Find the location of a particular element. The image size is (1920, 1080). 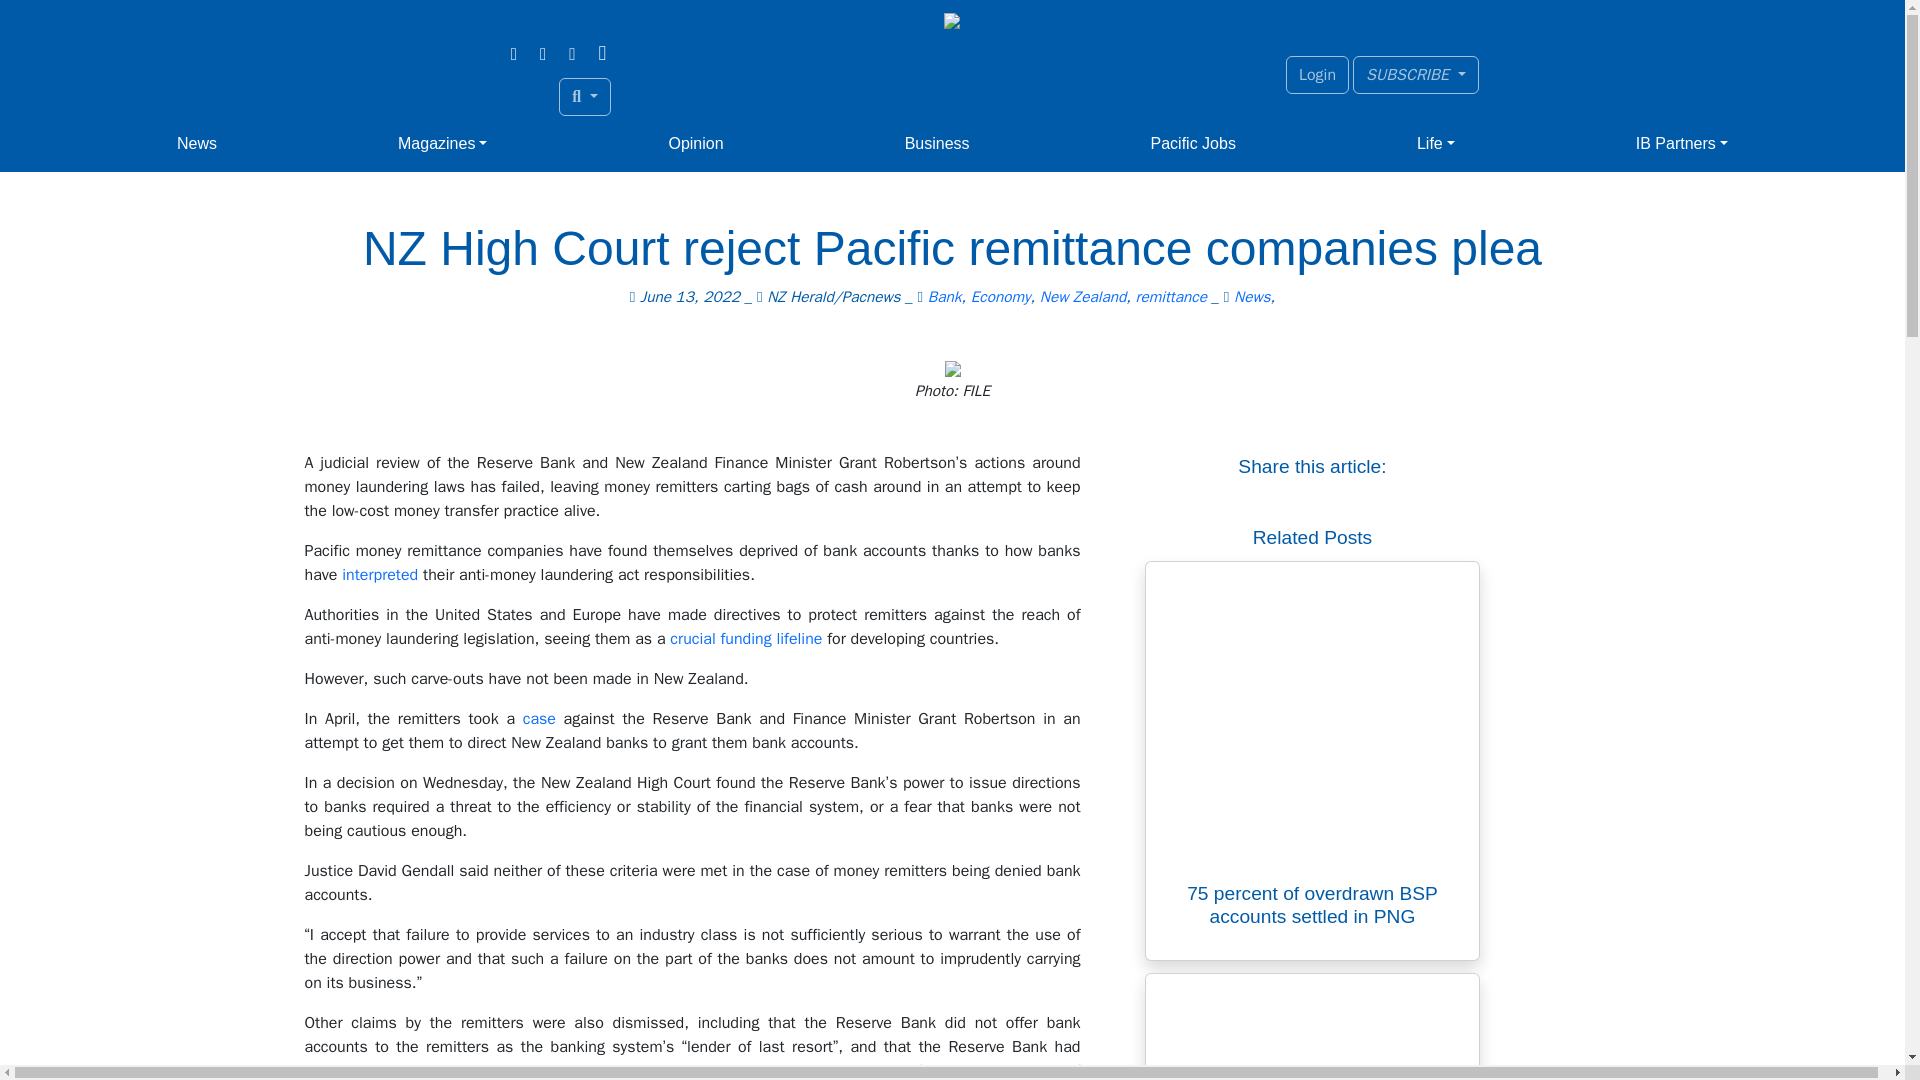

News is located at coordinates (196, 144).